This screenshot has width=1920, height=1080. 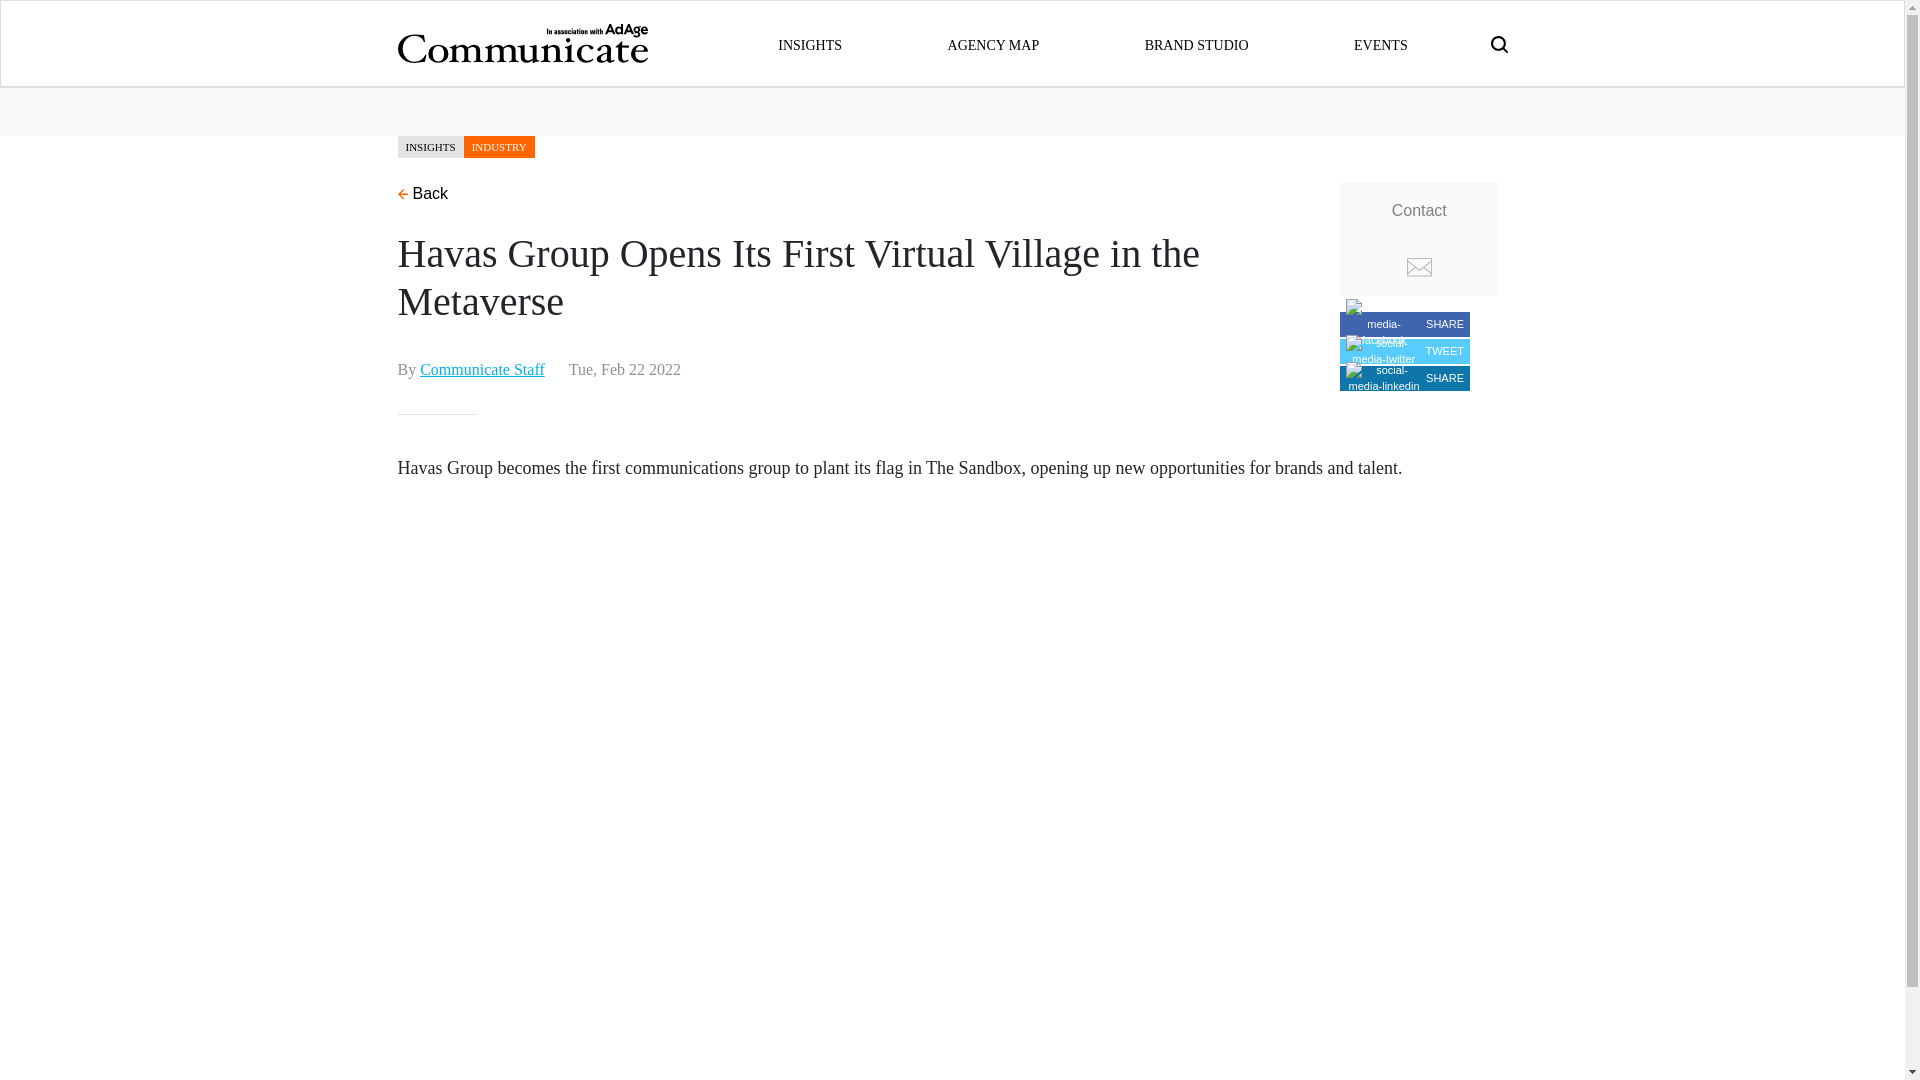 I want to click on SHARE, so click(x=1405, y=378).